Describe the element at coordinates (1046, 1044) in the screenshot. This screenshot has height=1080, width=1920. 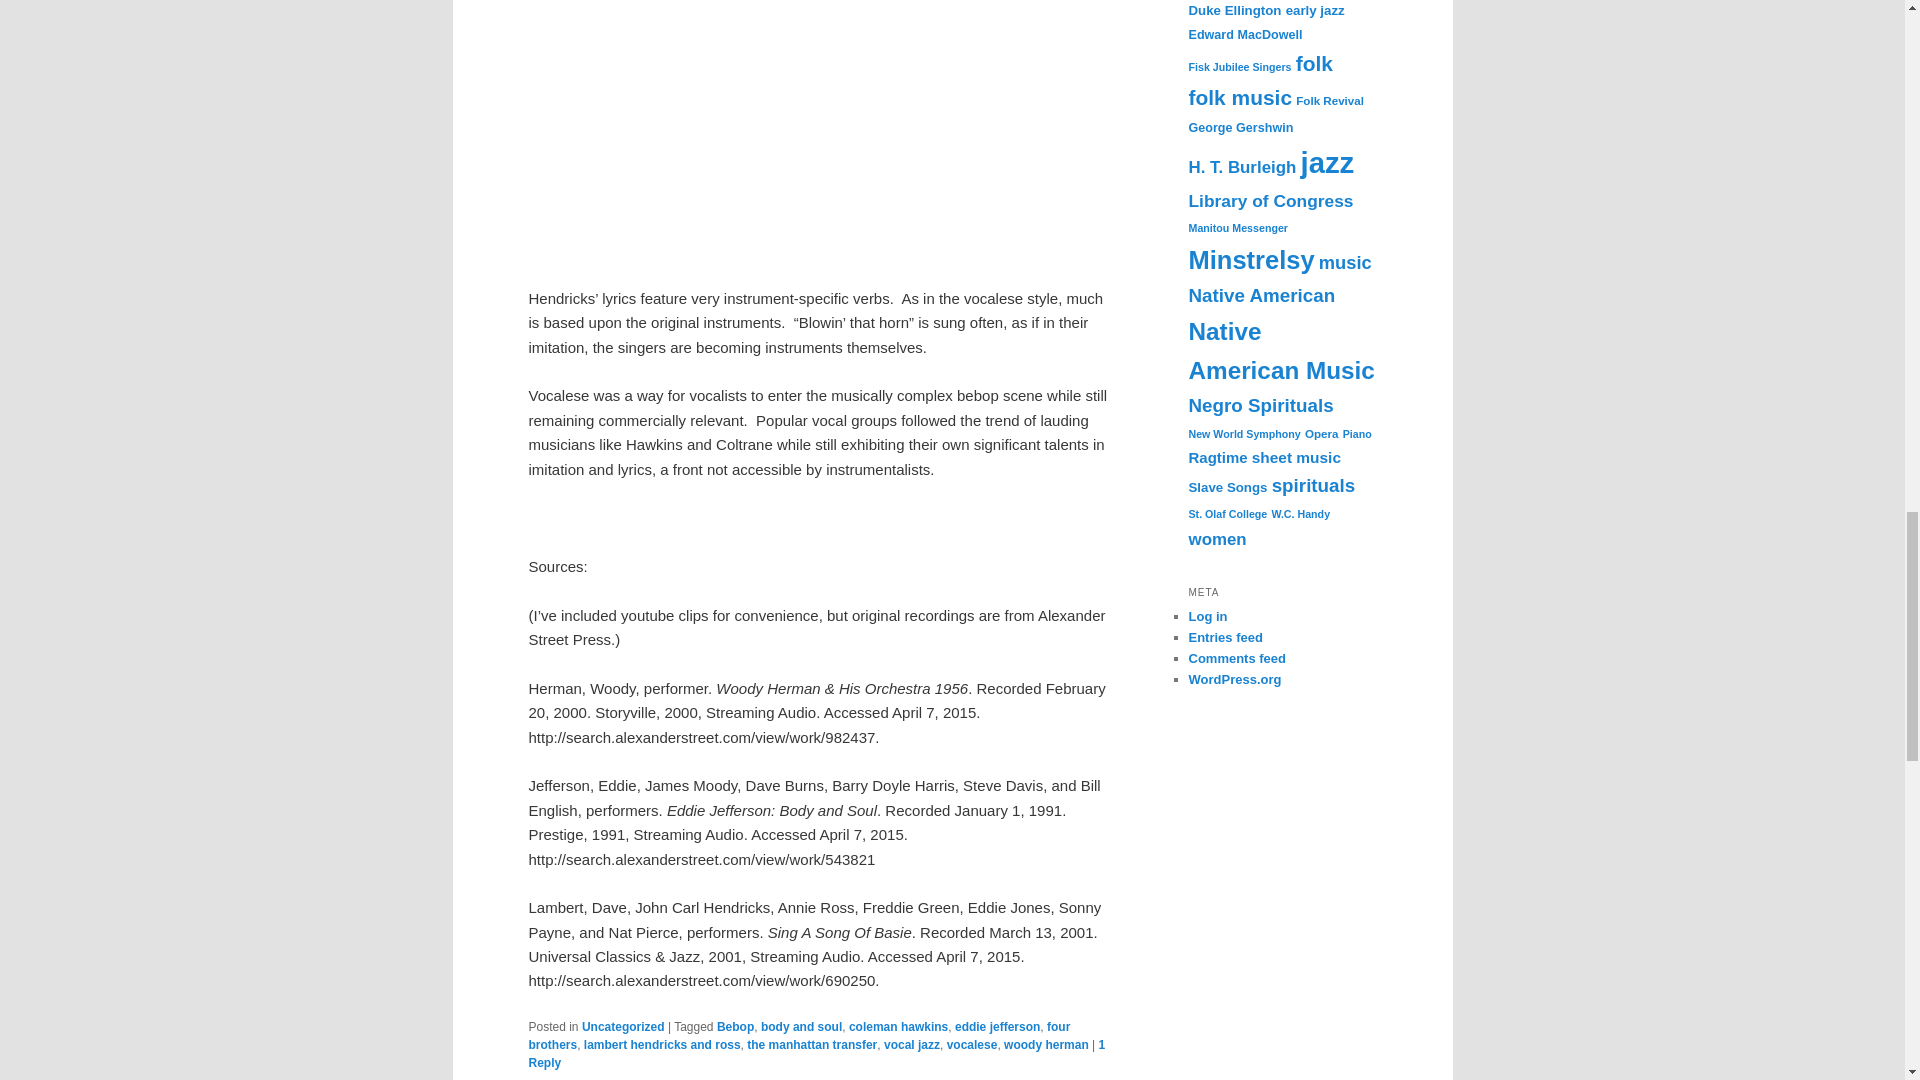
I see `woody herman` at that location.